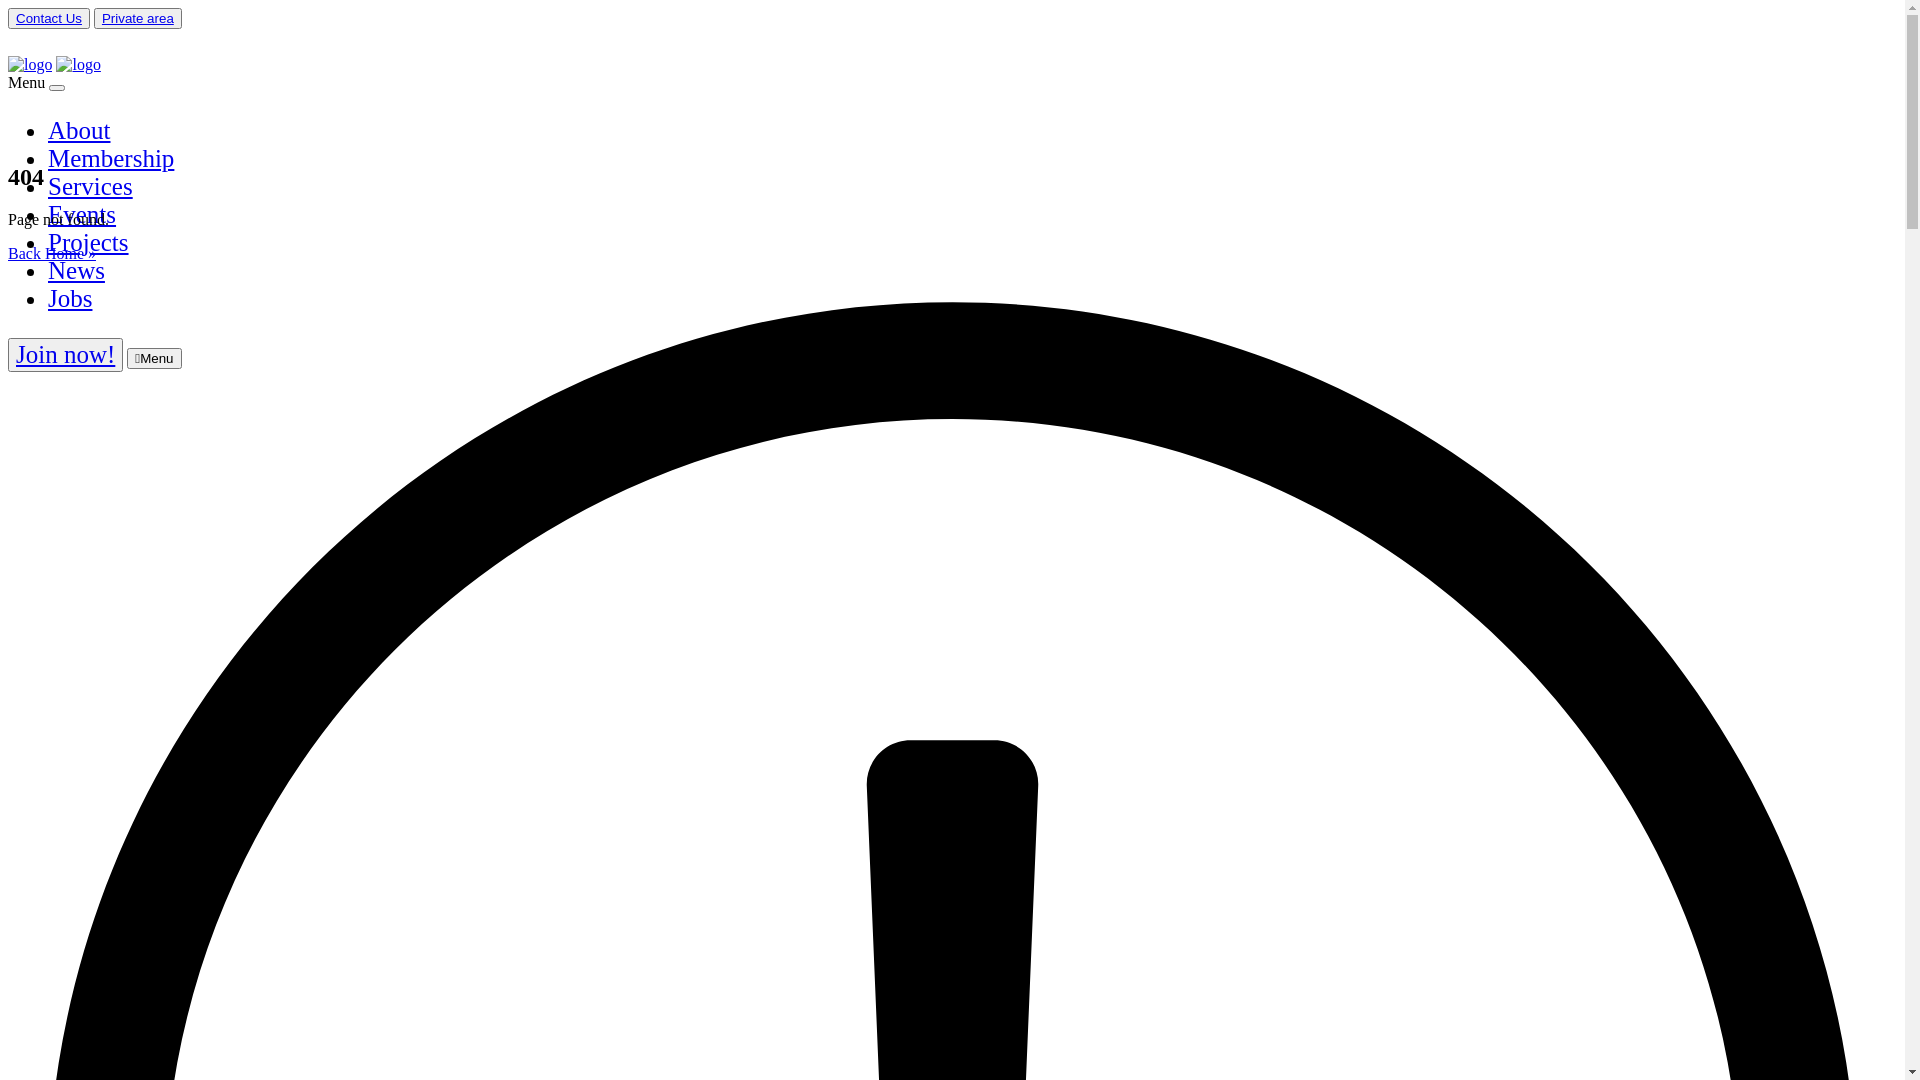  I want to click on Join now!, so click(66, 354).